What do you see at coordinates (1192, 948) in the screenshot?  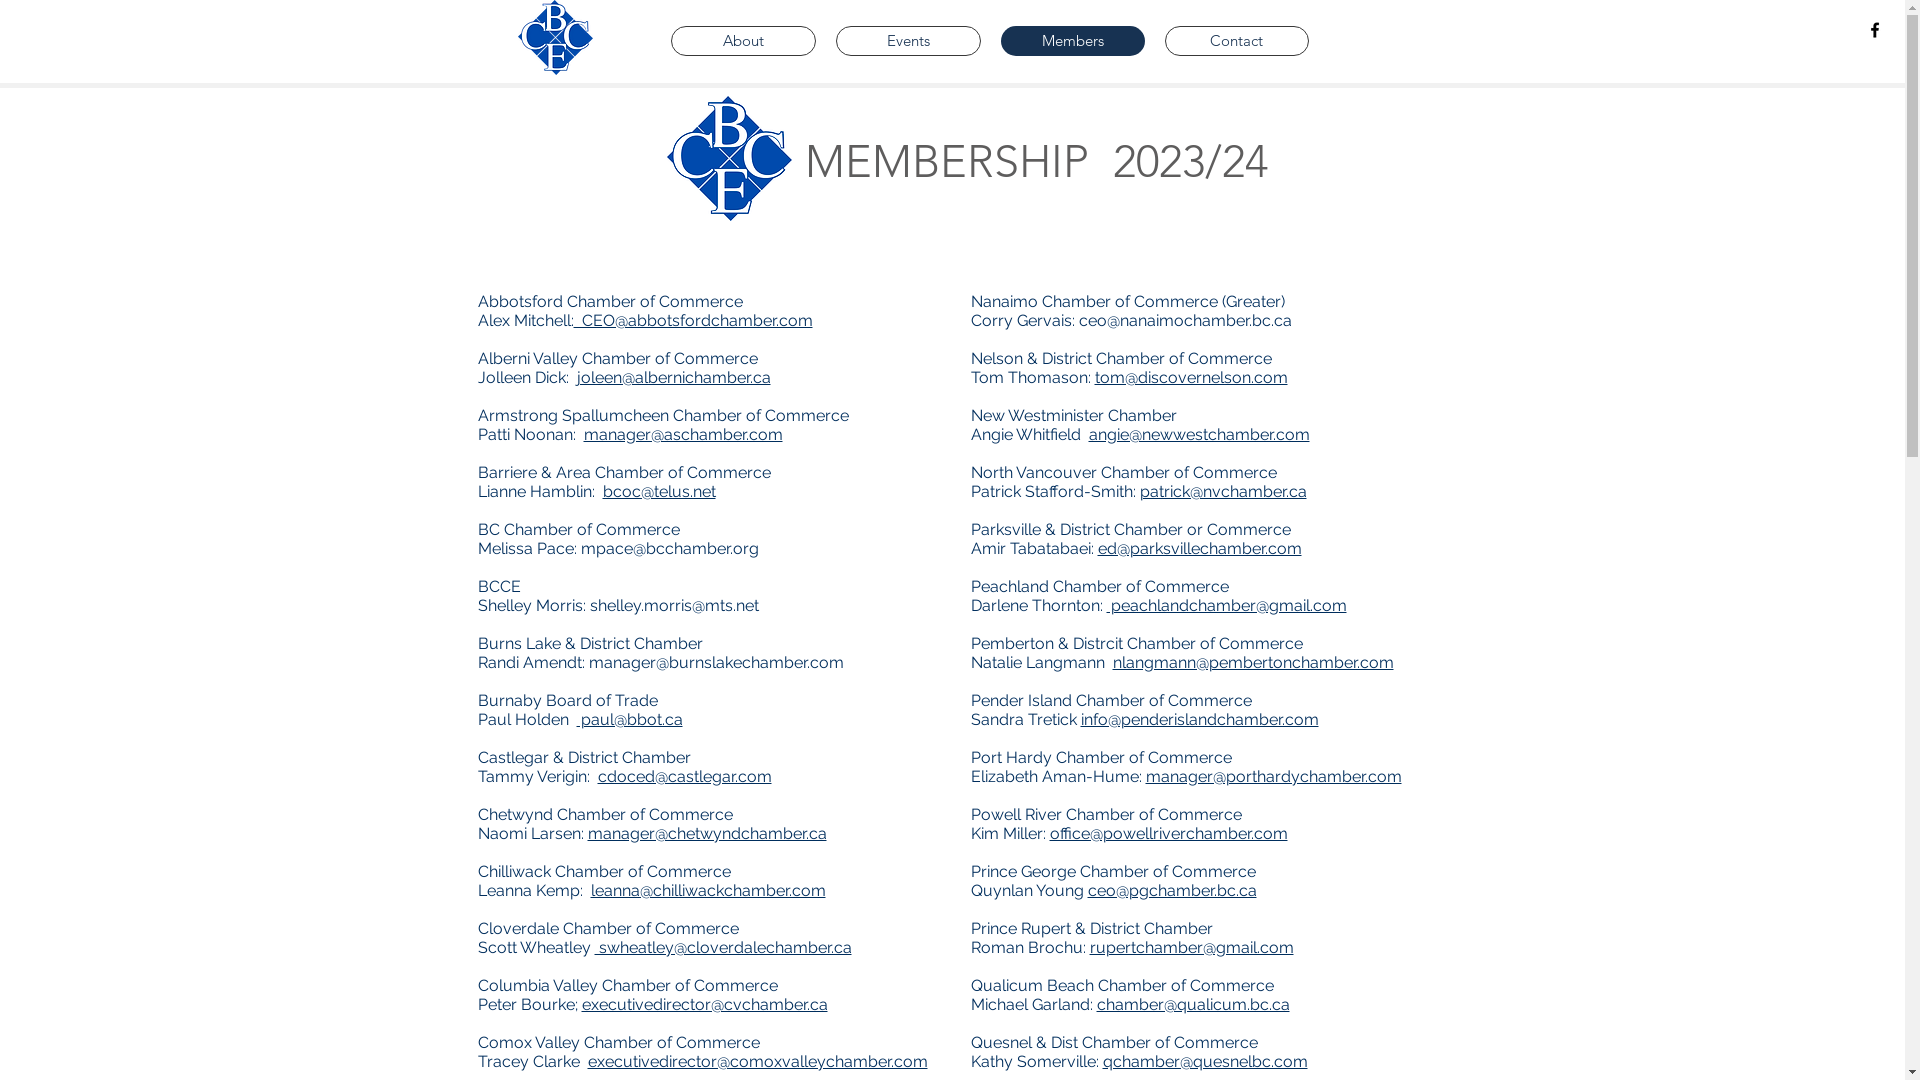 I see `rupertchamber@gmail.com` at bounding box center [1192, 948].